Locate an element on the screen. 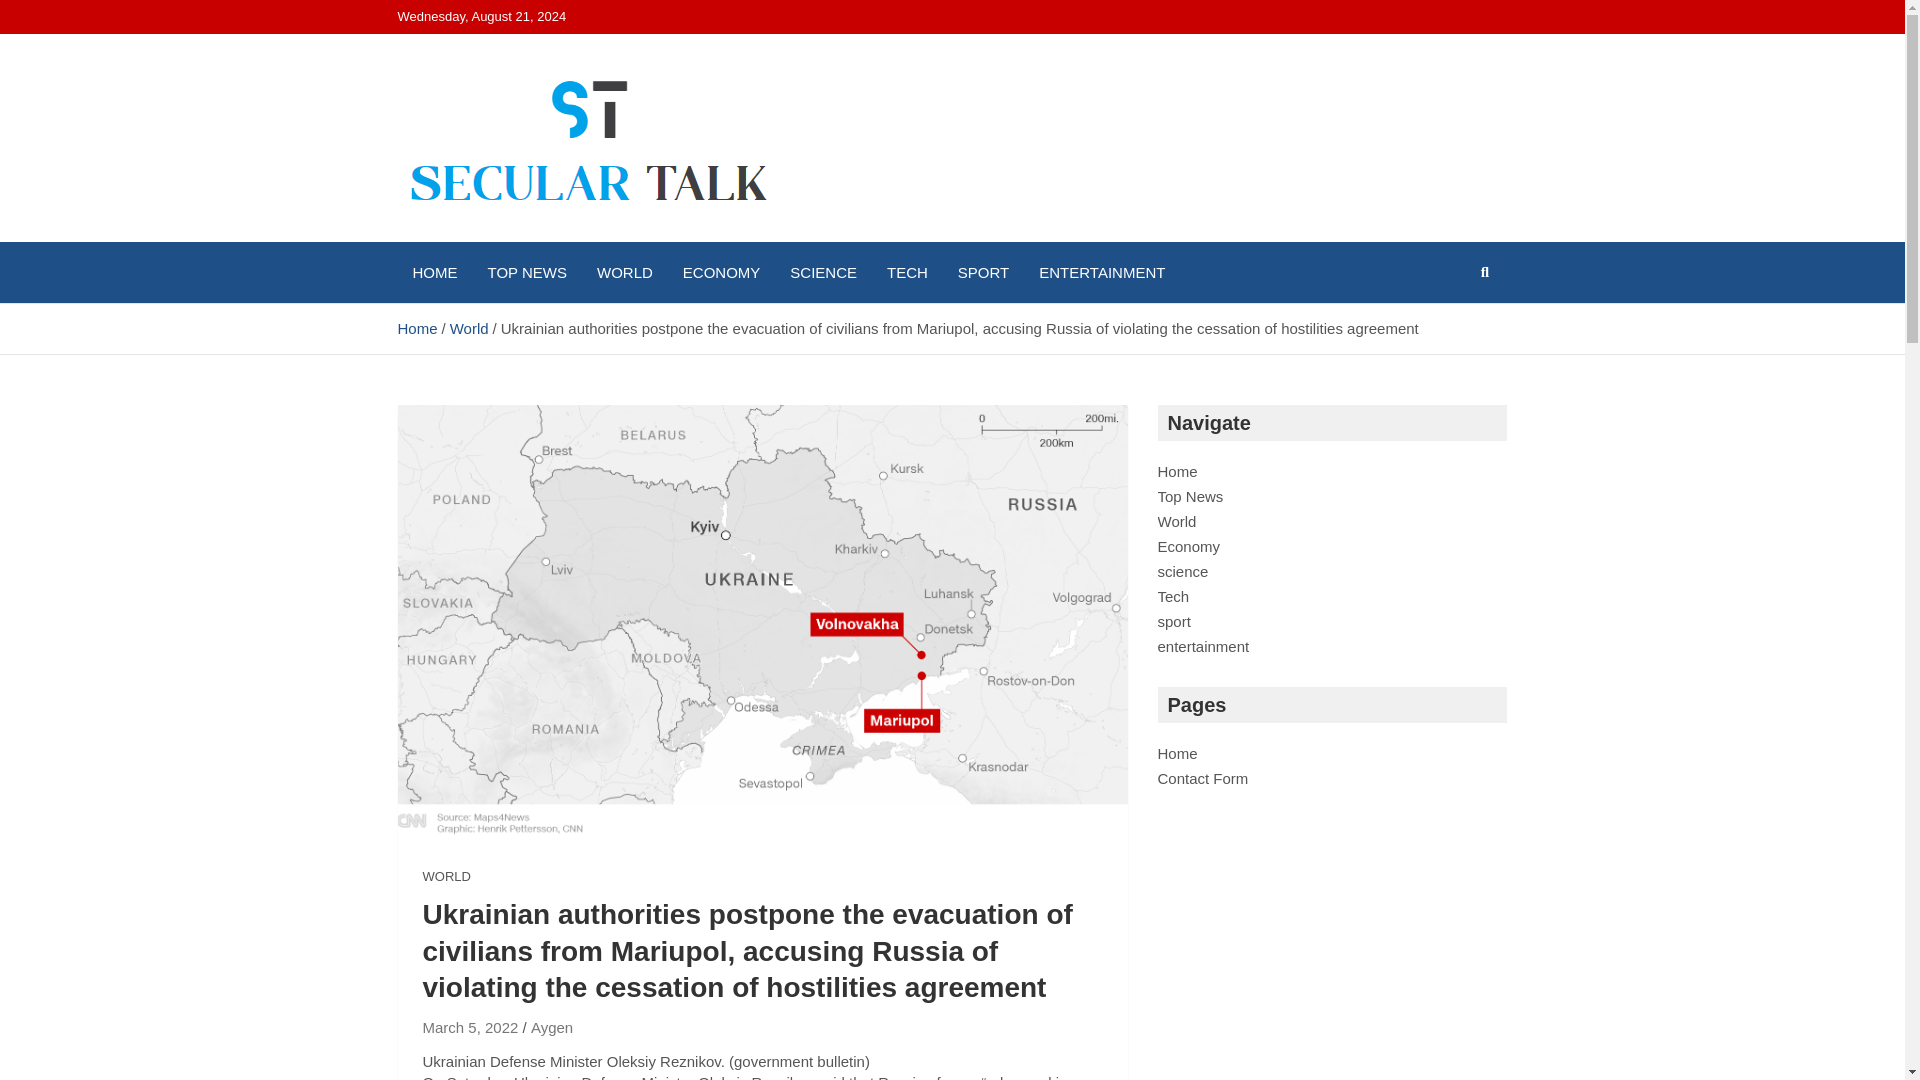  World is located at coordinates (1176, 522).